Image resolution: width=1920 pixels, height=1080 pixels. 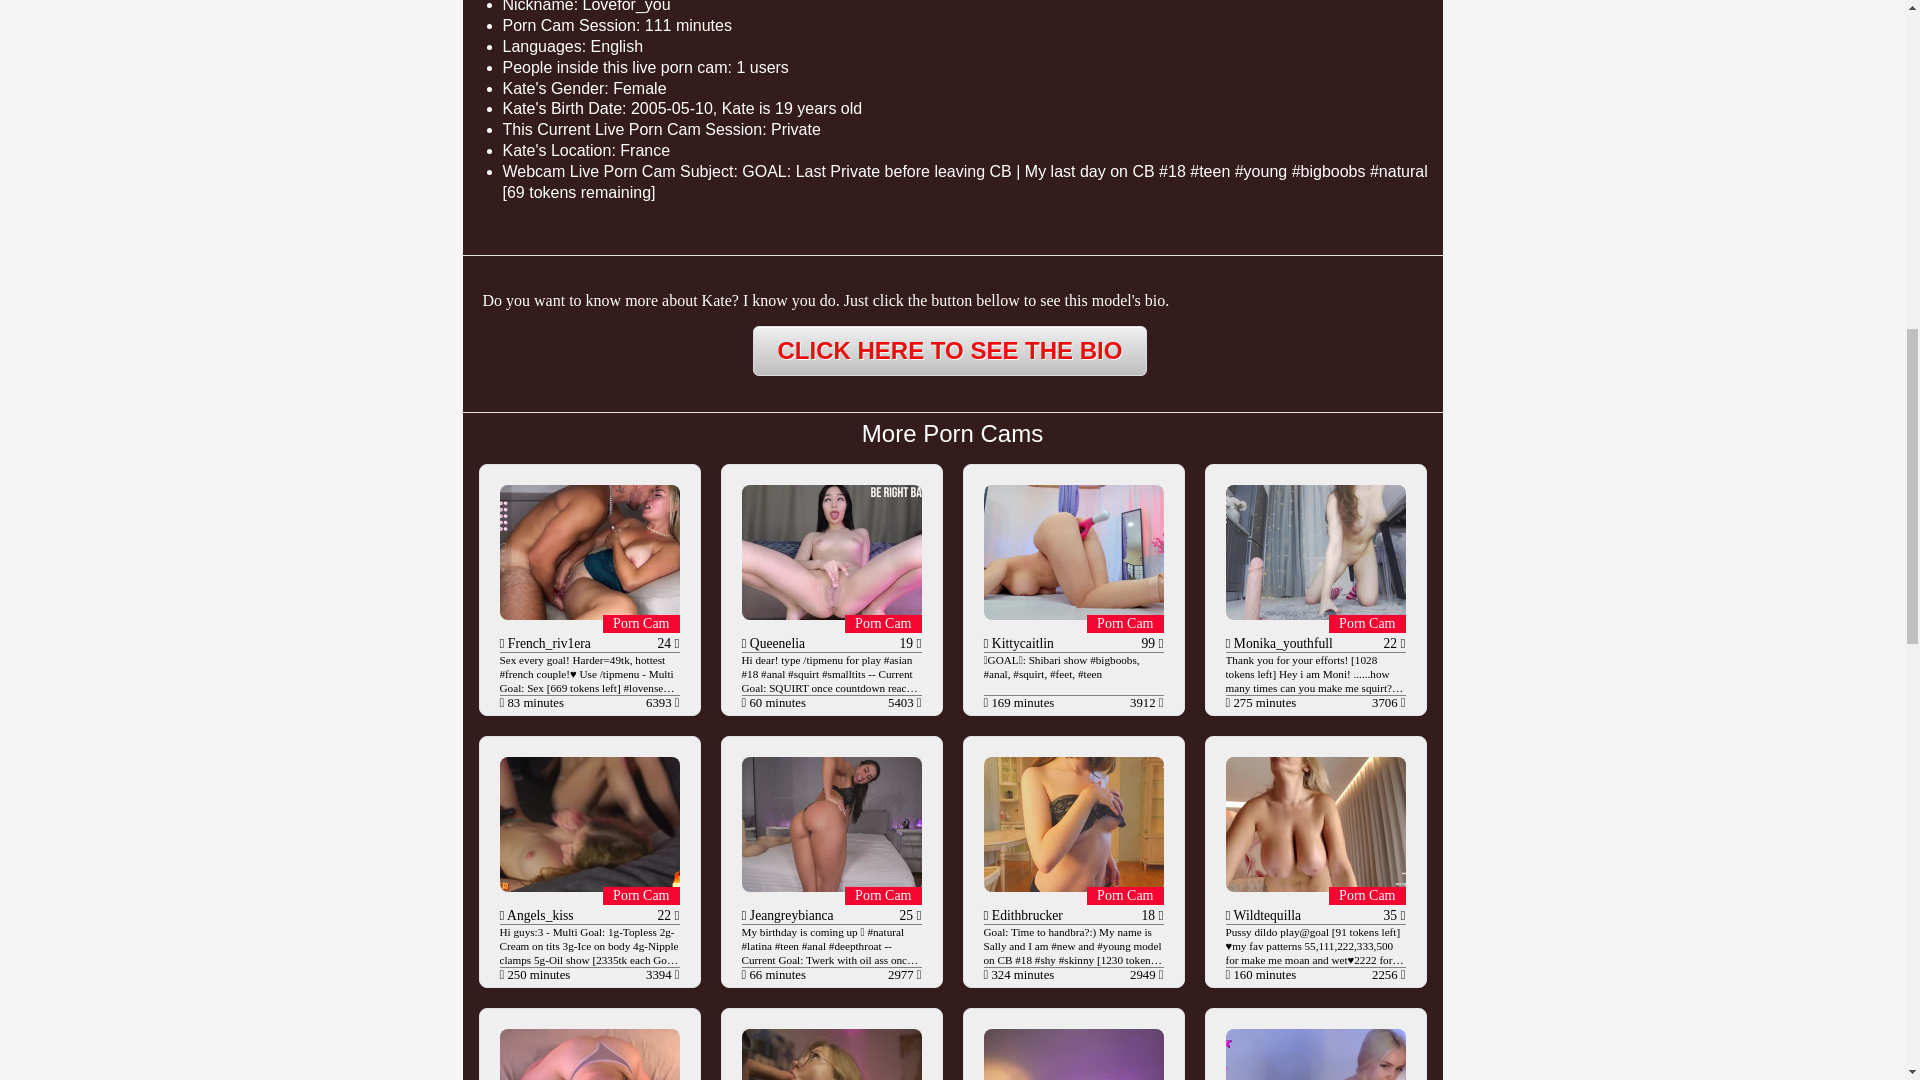 What do you see at coordinates (1024, 916) in the screenshot?
I see `Edithbrucker` at bounding box center [1024, 916].